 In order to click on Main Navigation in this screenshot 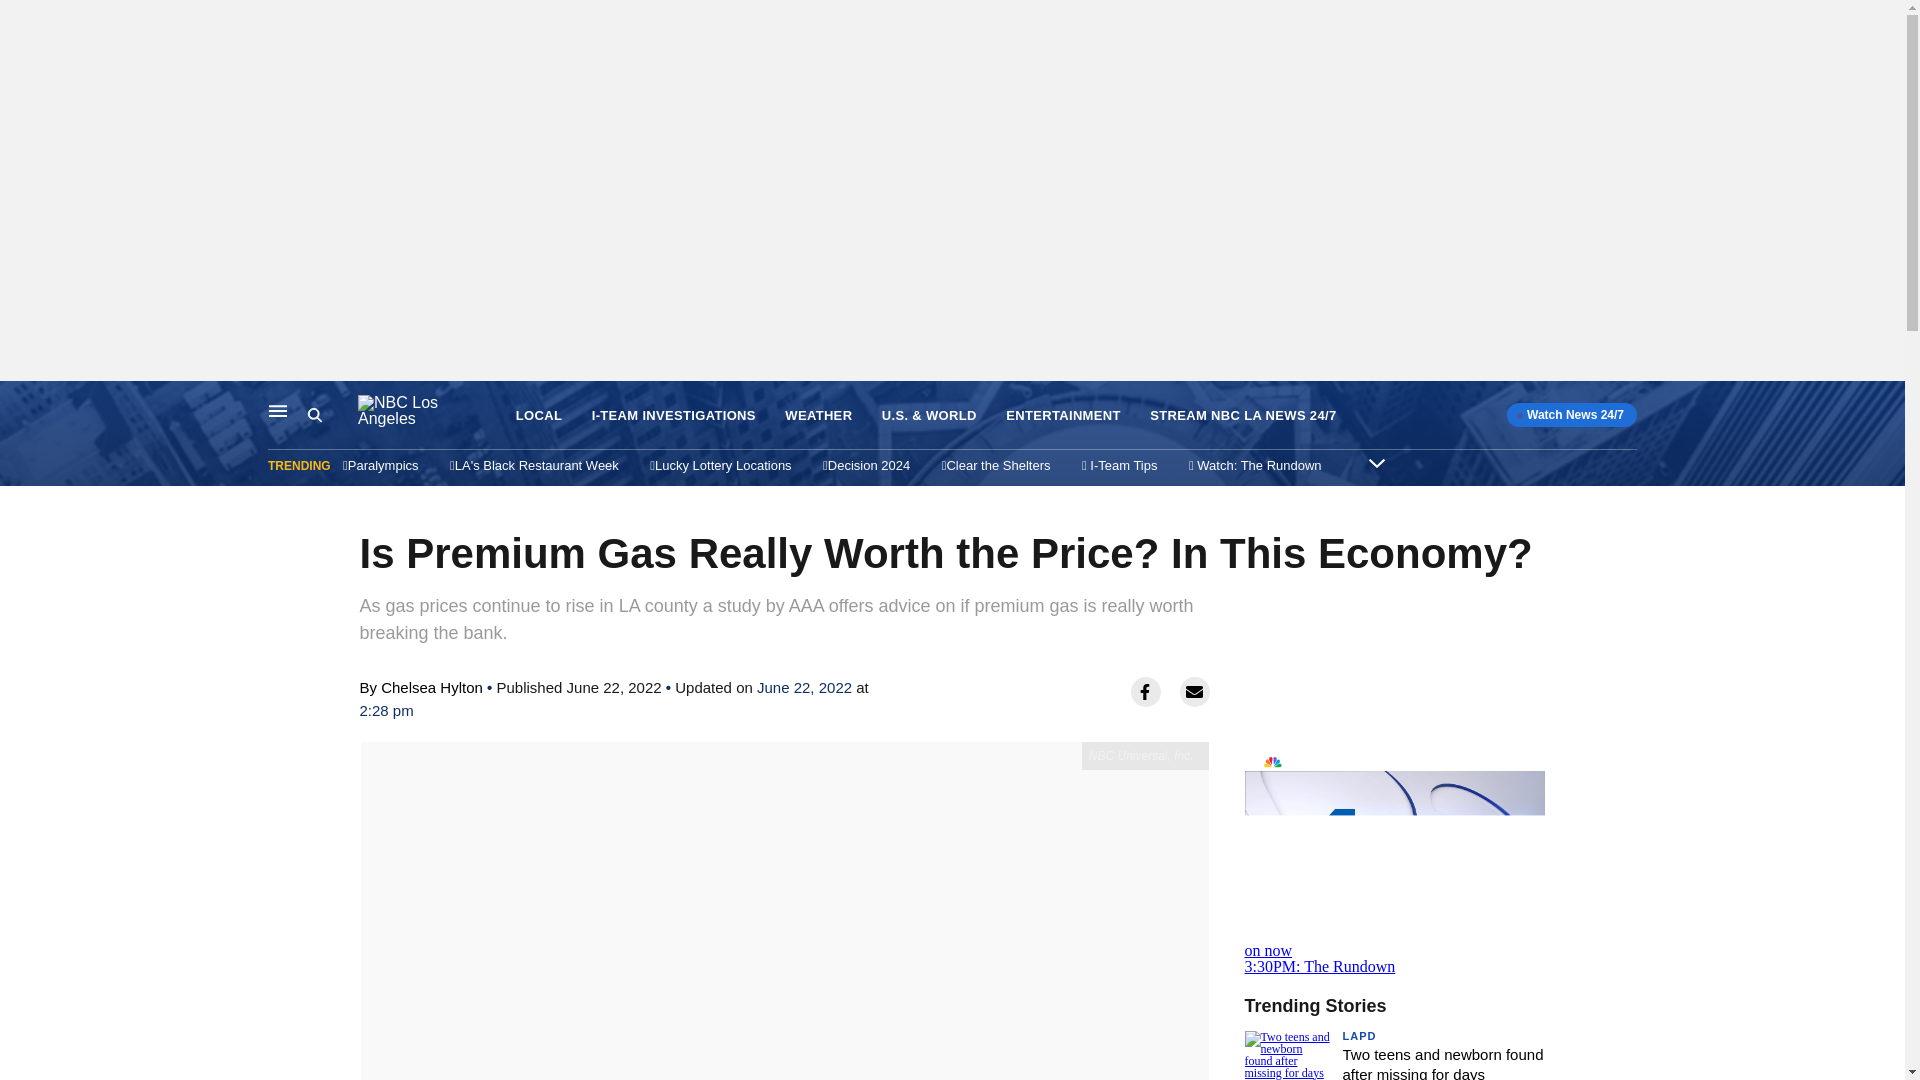, I will do `click(1394, 858)`.